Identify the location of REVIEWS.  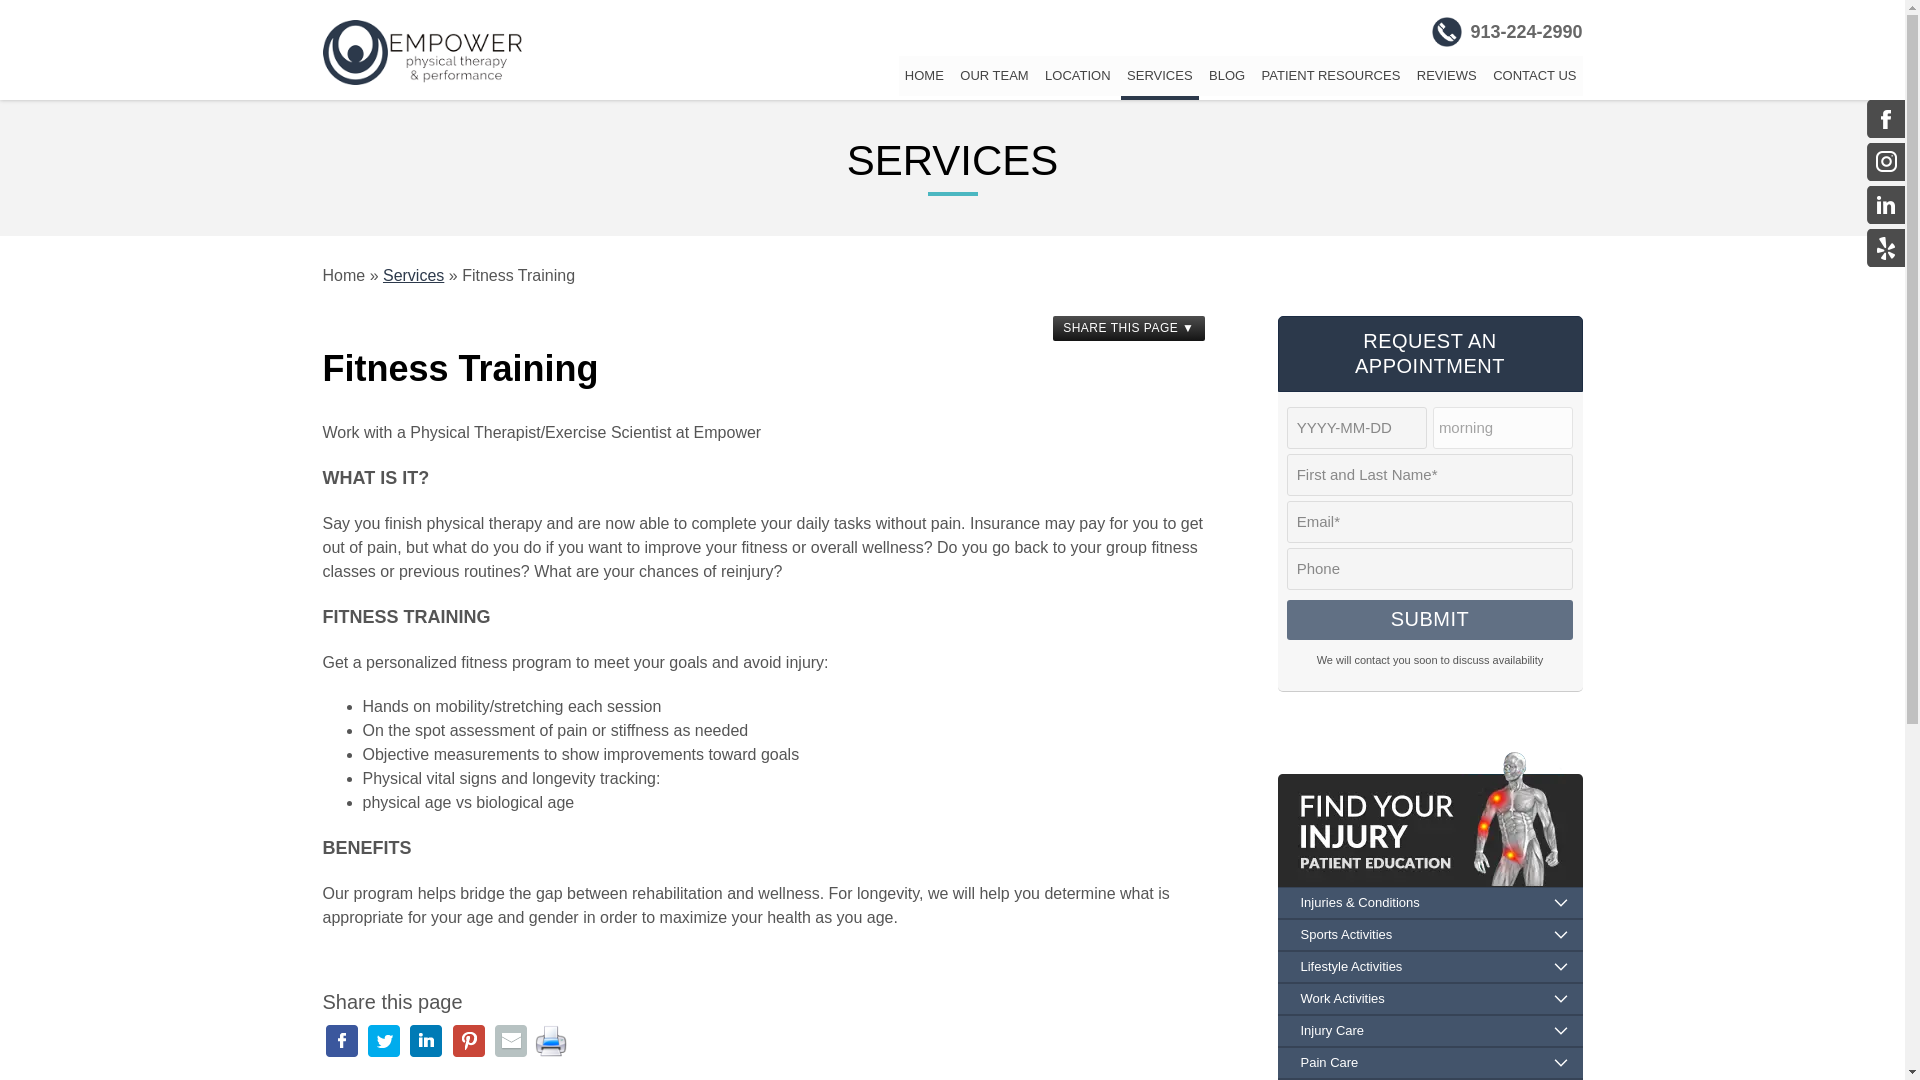
(1446, 76).